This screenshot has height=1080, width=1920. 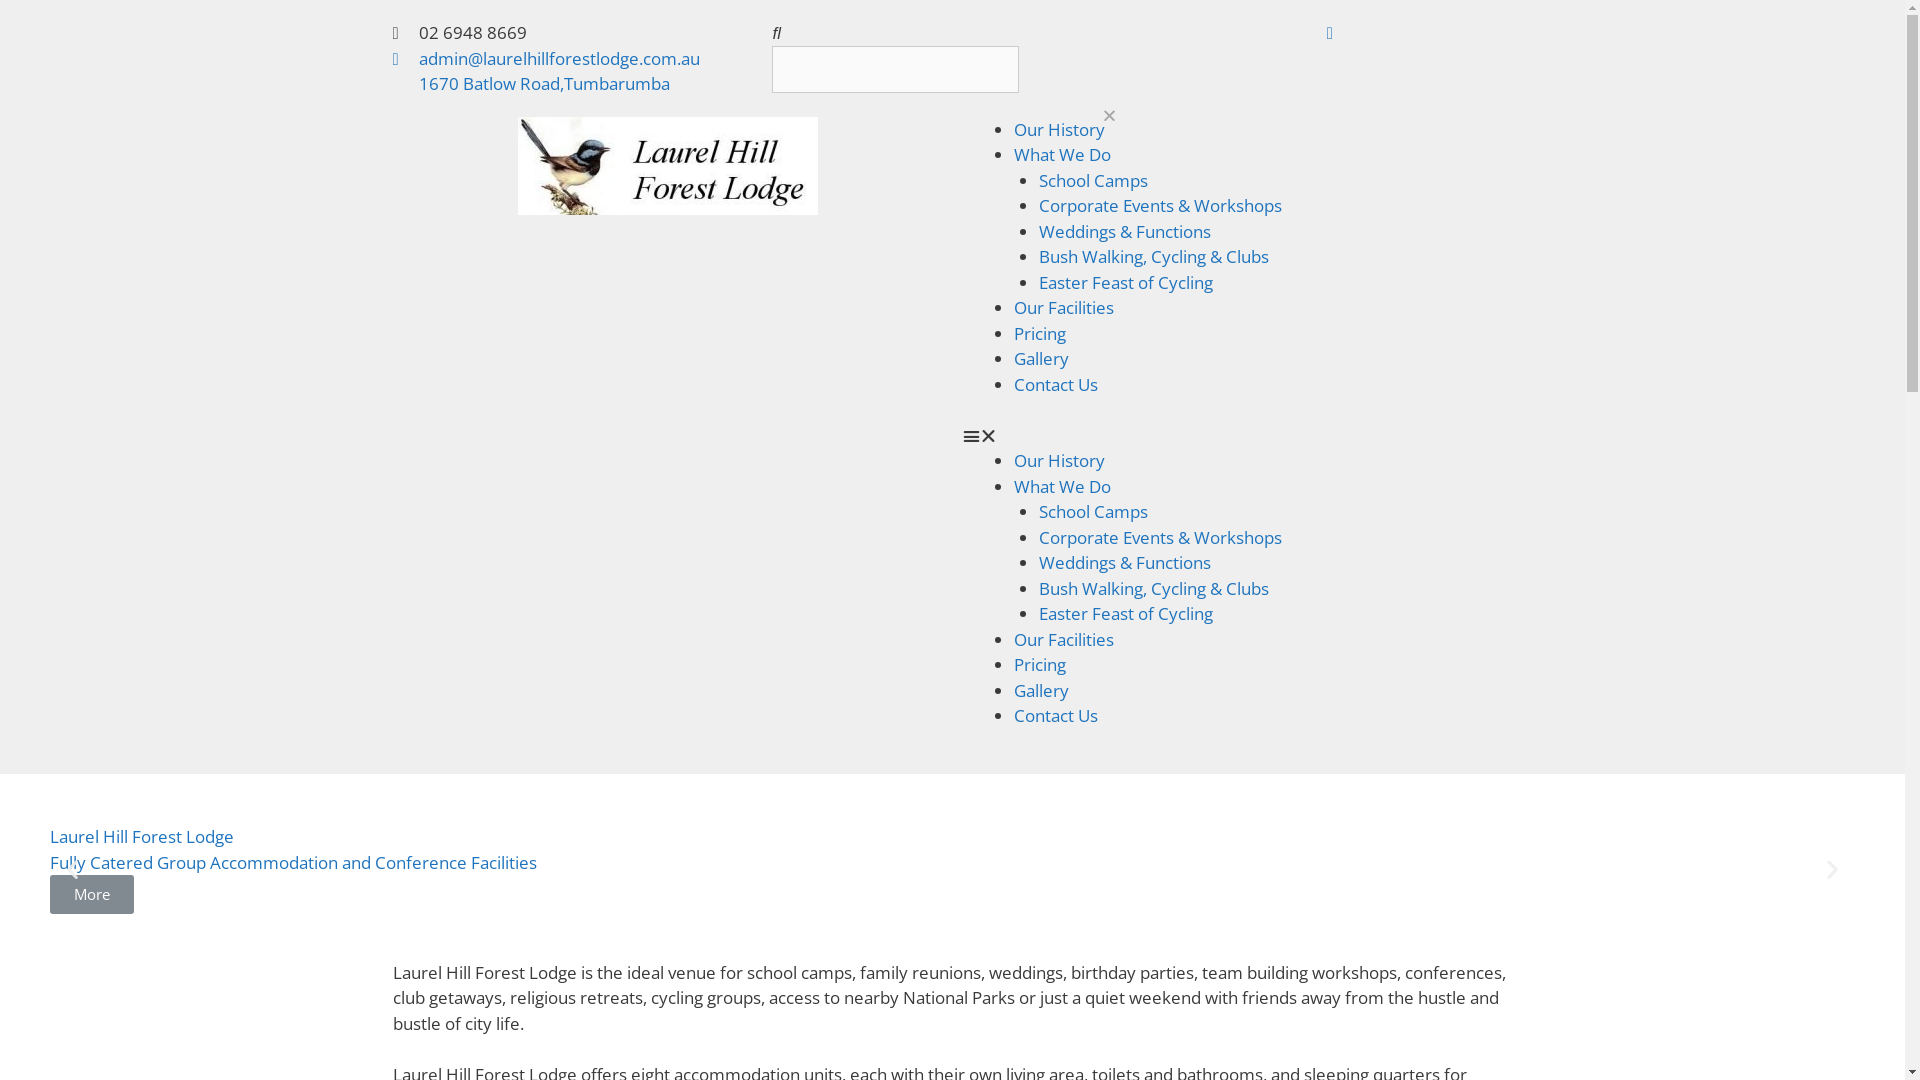 What do you see at coordinates (1064, 308) in the screenshot?
I see `Our Facilities` at bounding box center [1064, 308].